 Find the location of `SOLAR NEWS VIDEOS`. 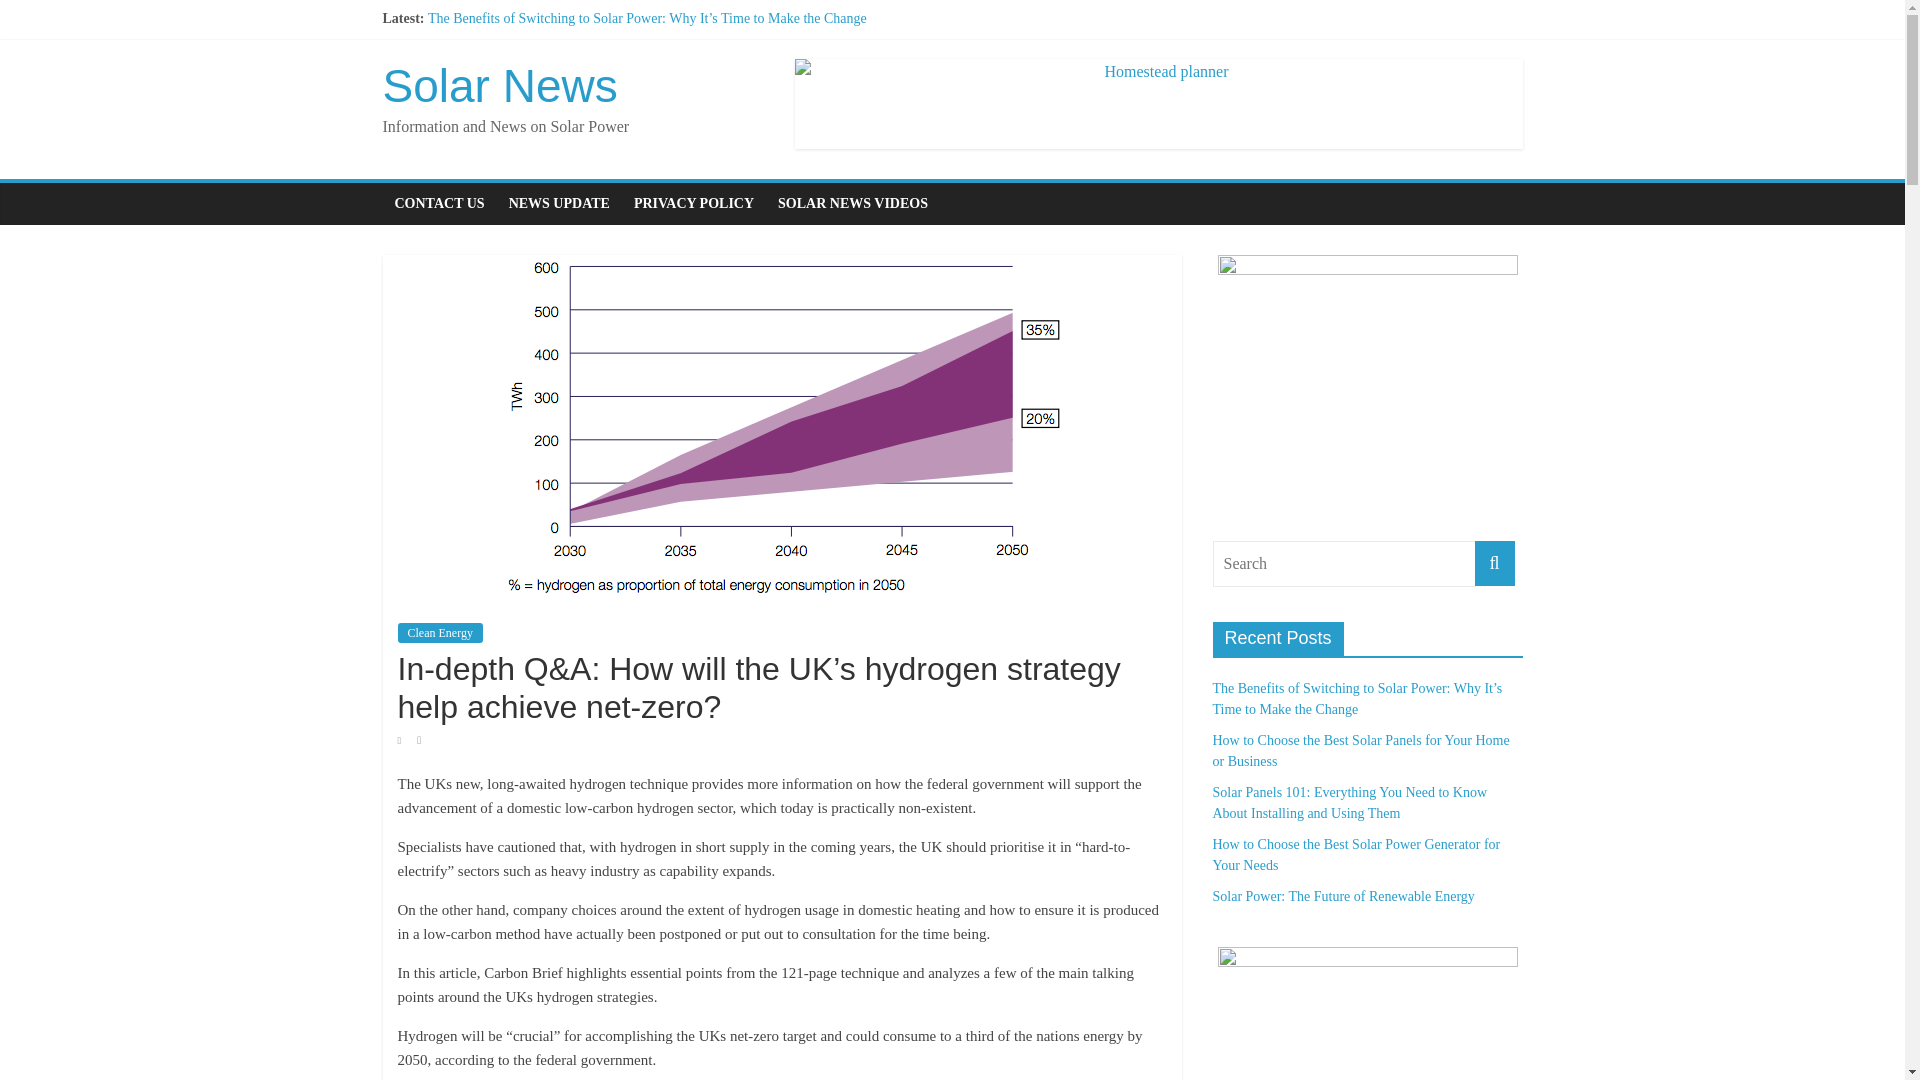

SOLAR NEWS VIDEOS is located at coordinates (853, 203).